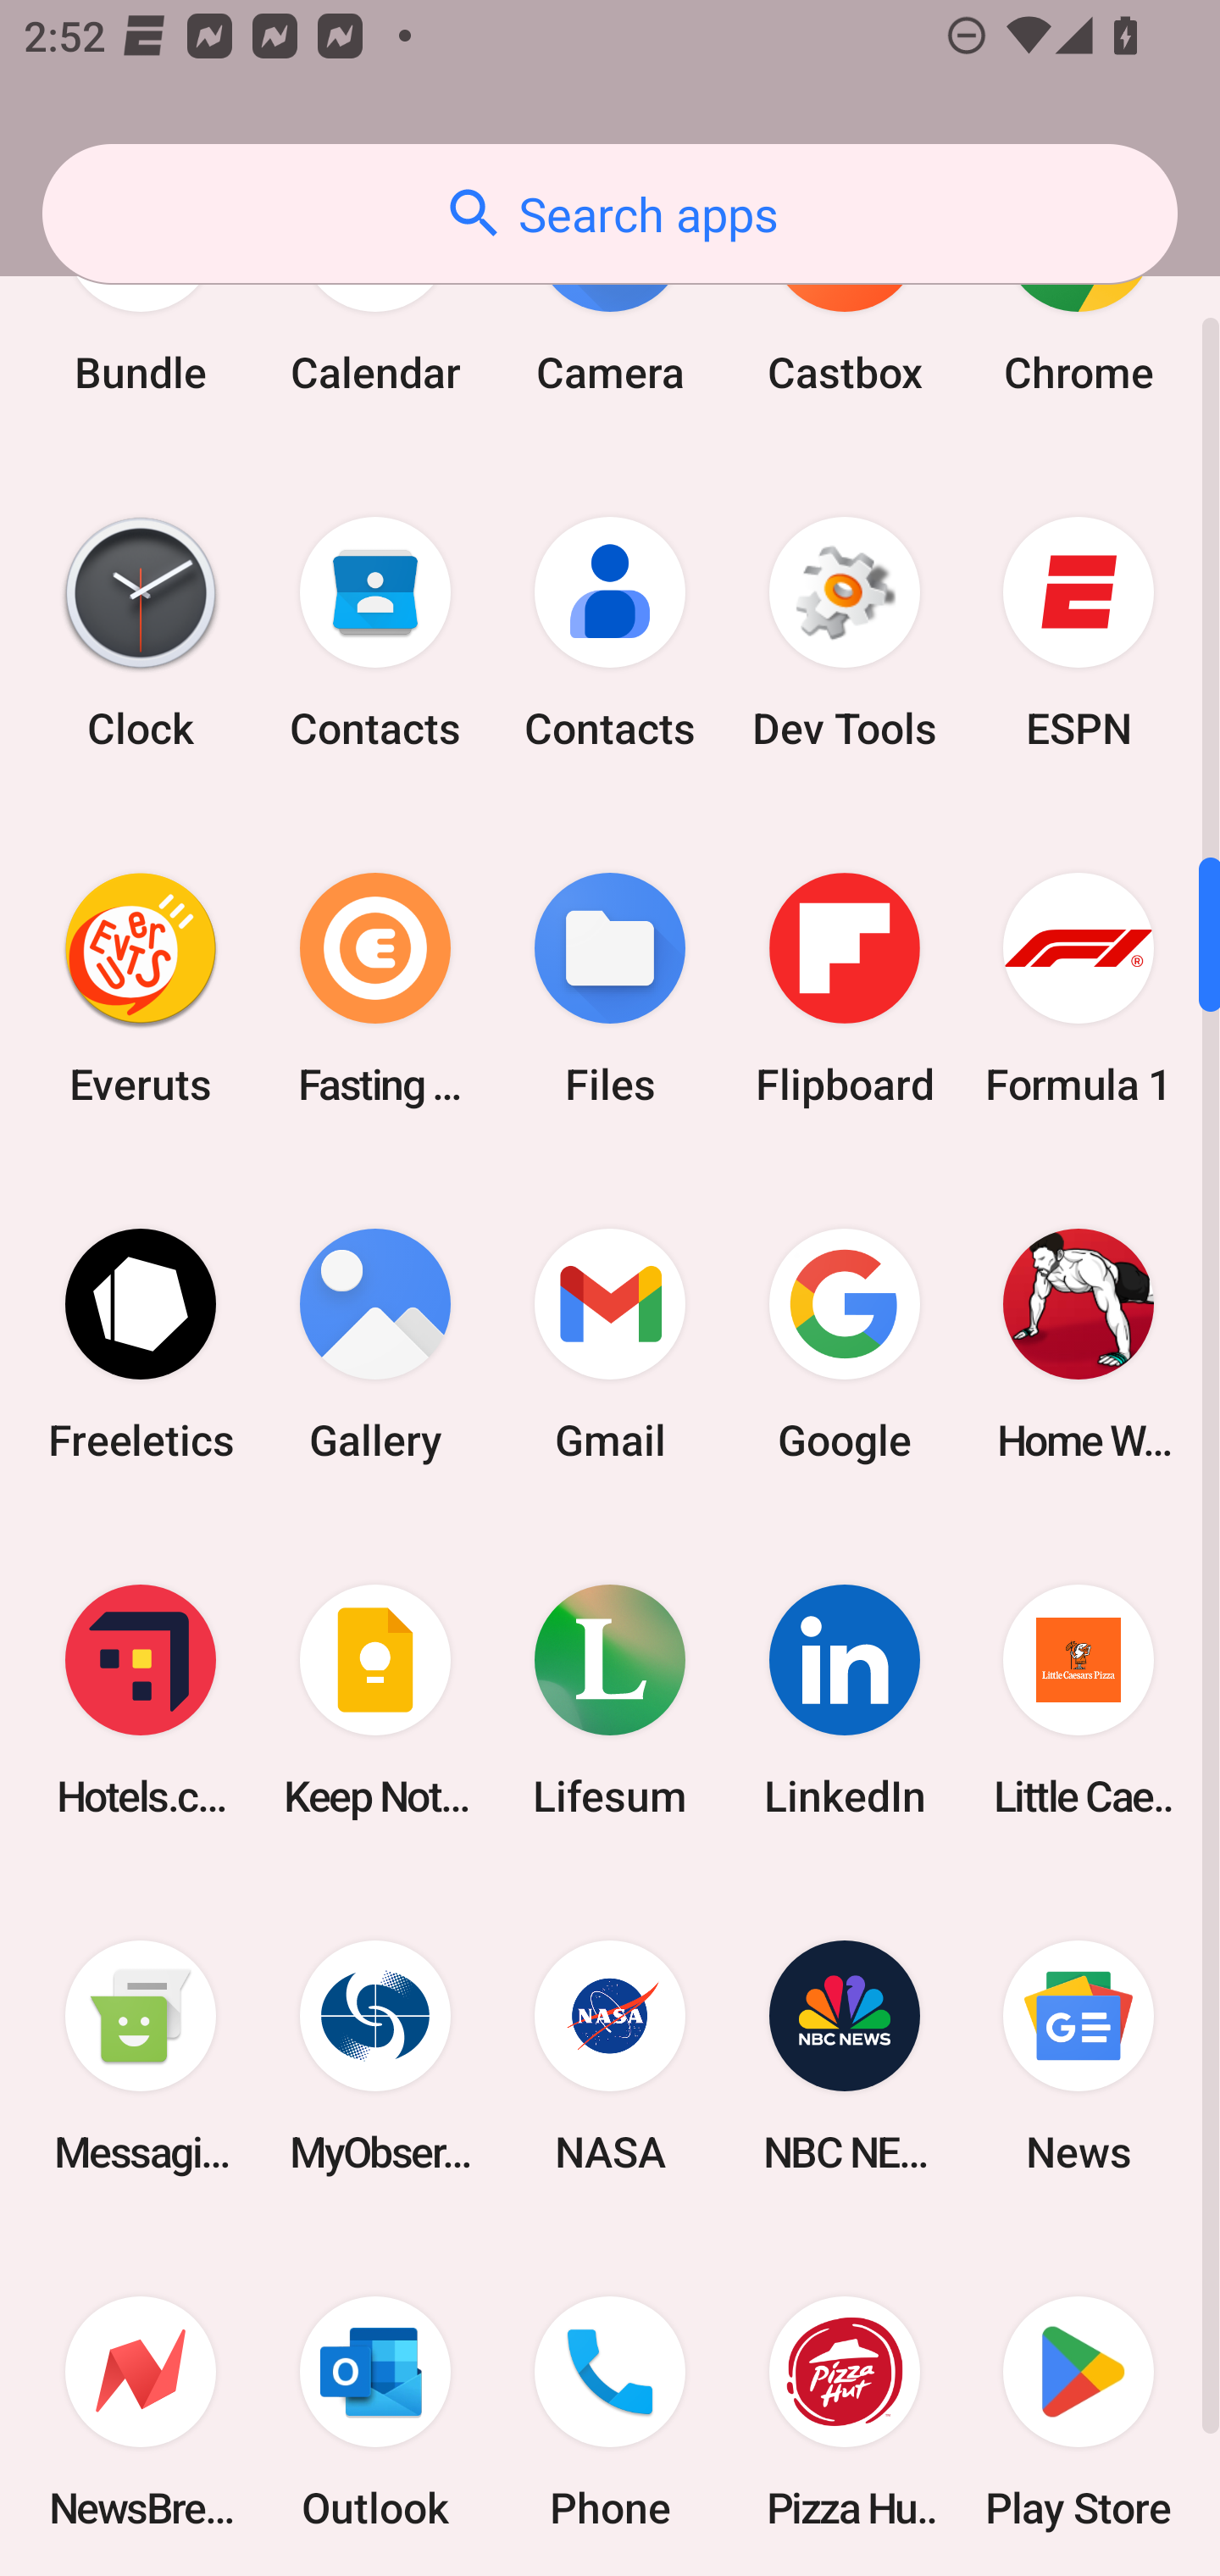 This screenshot has width=1220, height=2576. Describe the element at coordinates (844, 2405) in the screenshot. I see `Pizza Hut HK & Macau` at that location.